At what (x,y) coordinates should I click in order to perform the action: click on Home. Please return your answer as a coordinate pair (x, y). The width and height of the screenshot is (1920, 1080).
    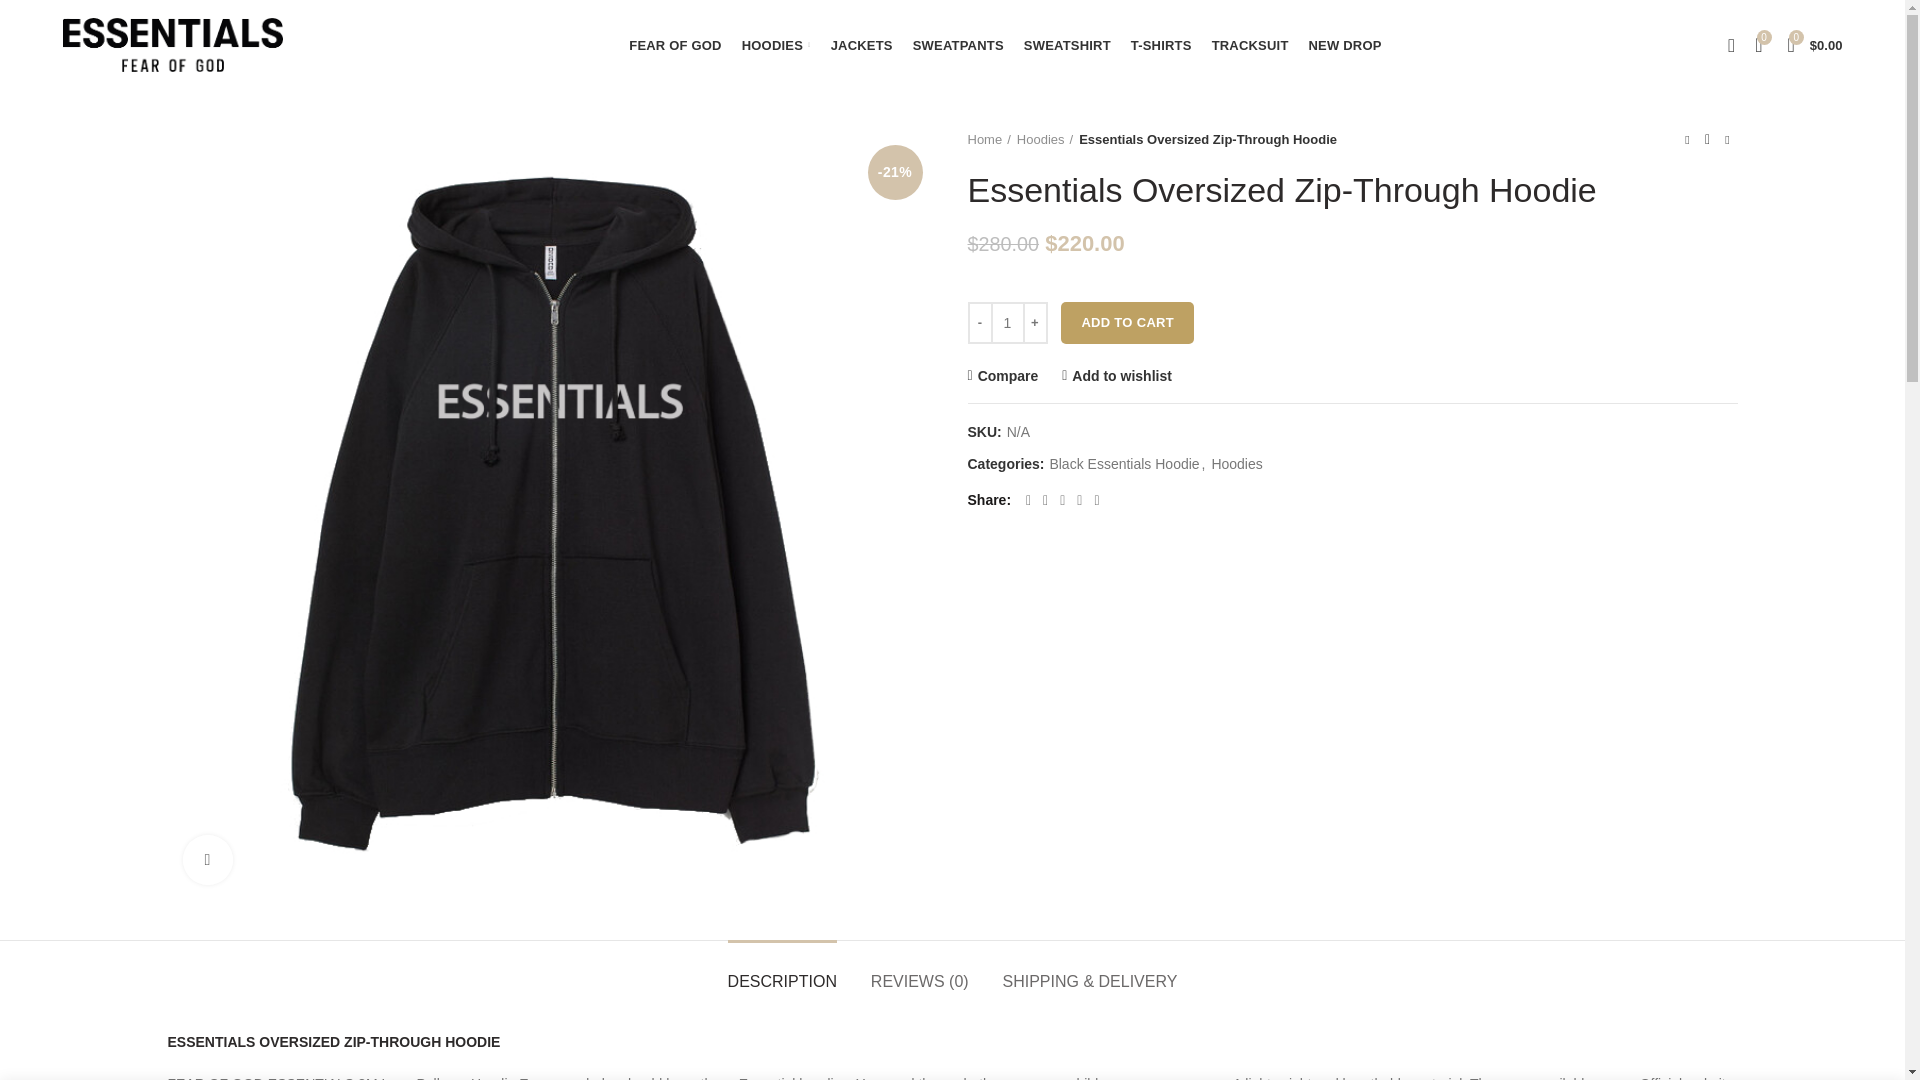
    Looking at the image, I should click on (989, 140).